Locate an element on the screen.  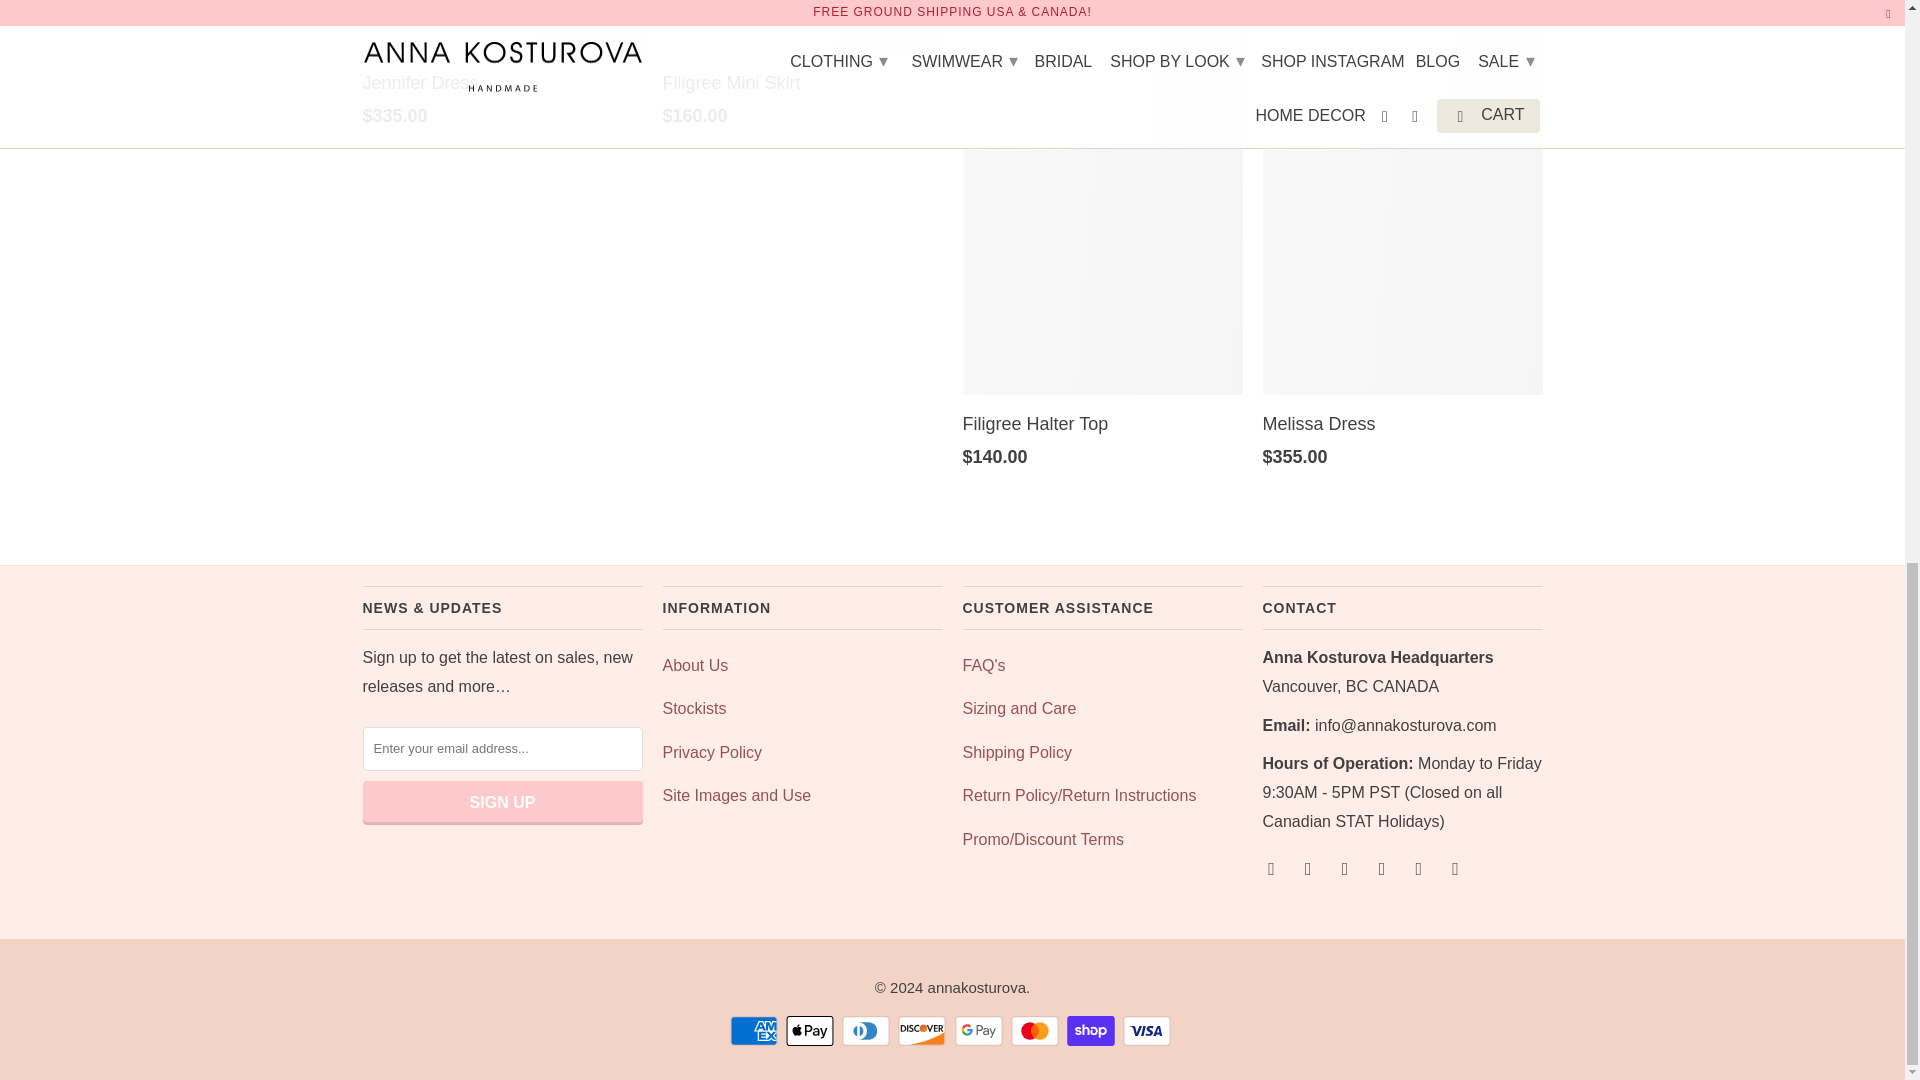
Visa is located at coordinates (1149, 1031).